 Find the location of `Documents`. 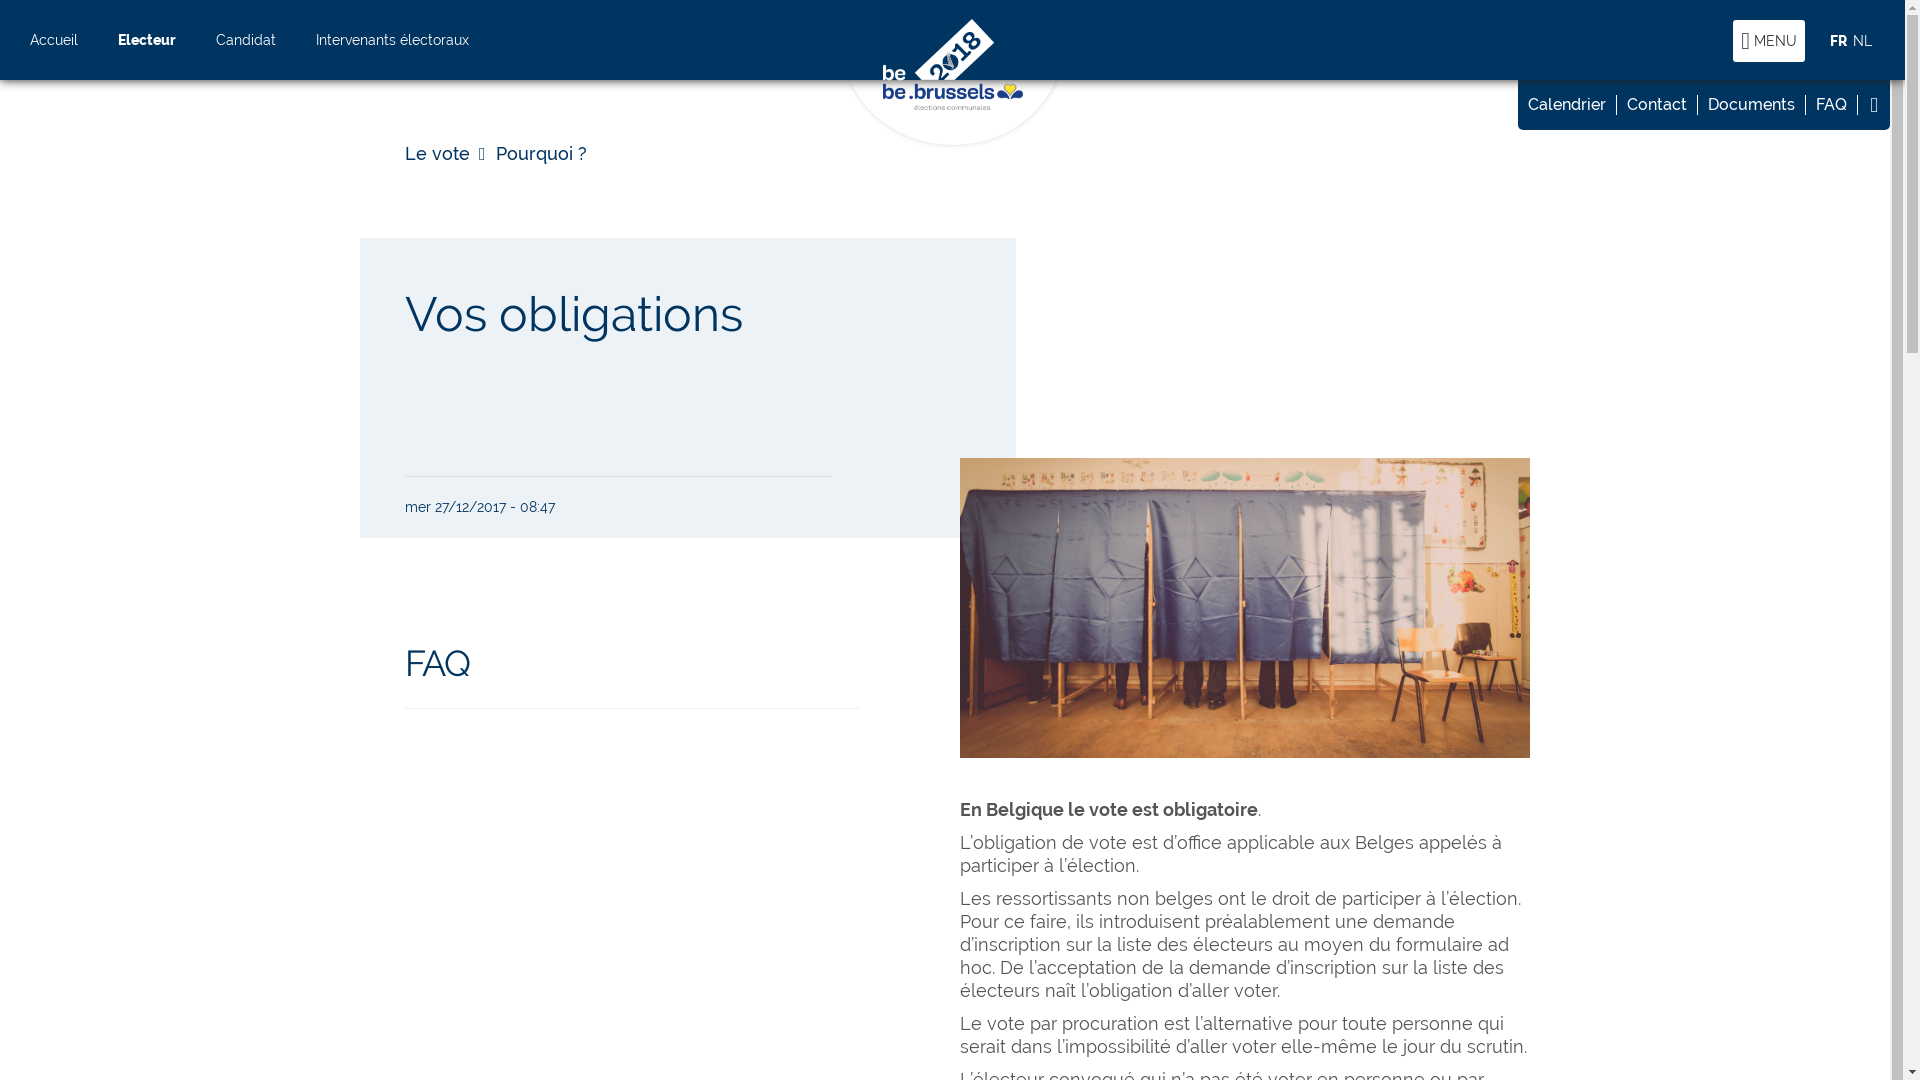

Documents is located at coordinates (1752, 105).